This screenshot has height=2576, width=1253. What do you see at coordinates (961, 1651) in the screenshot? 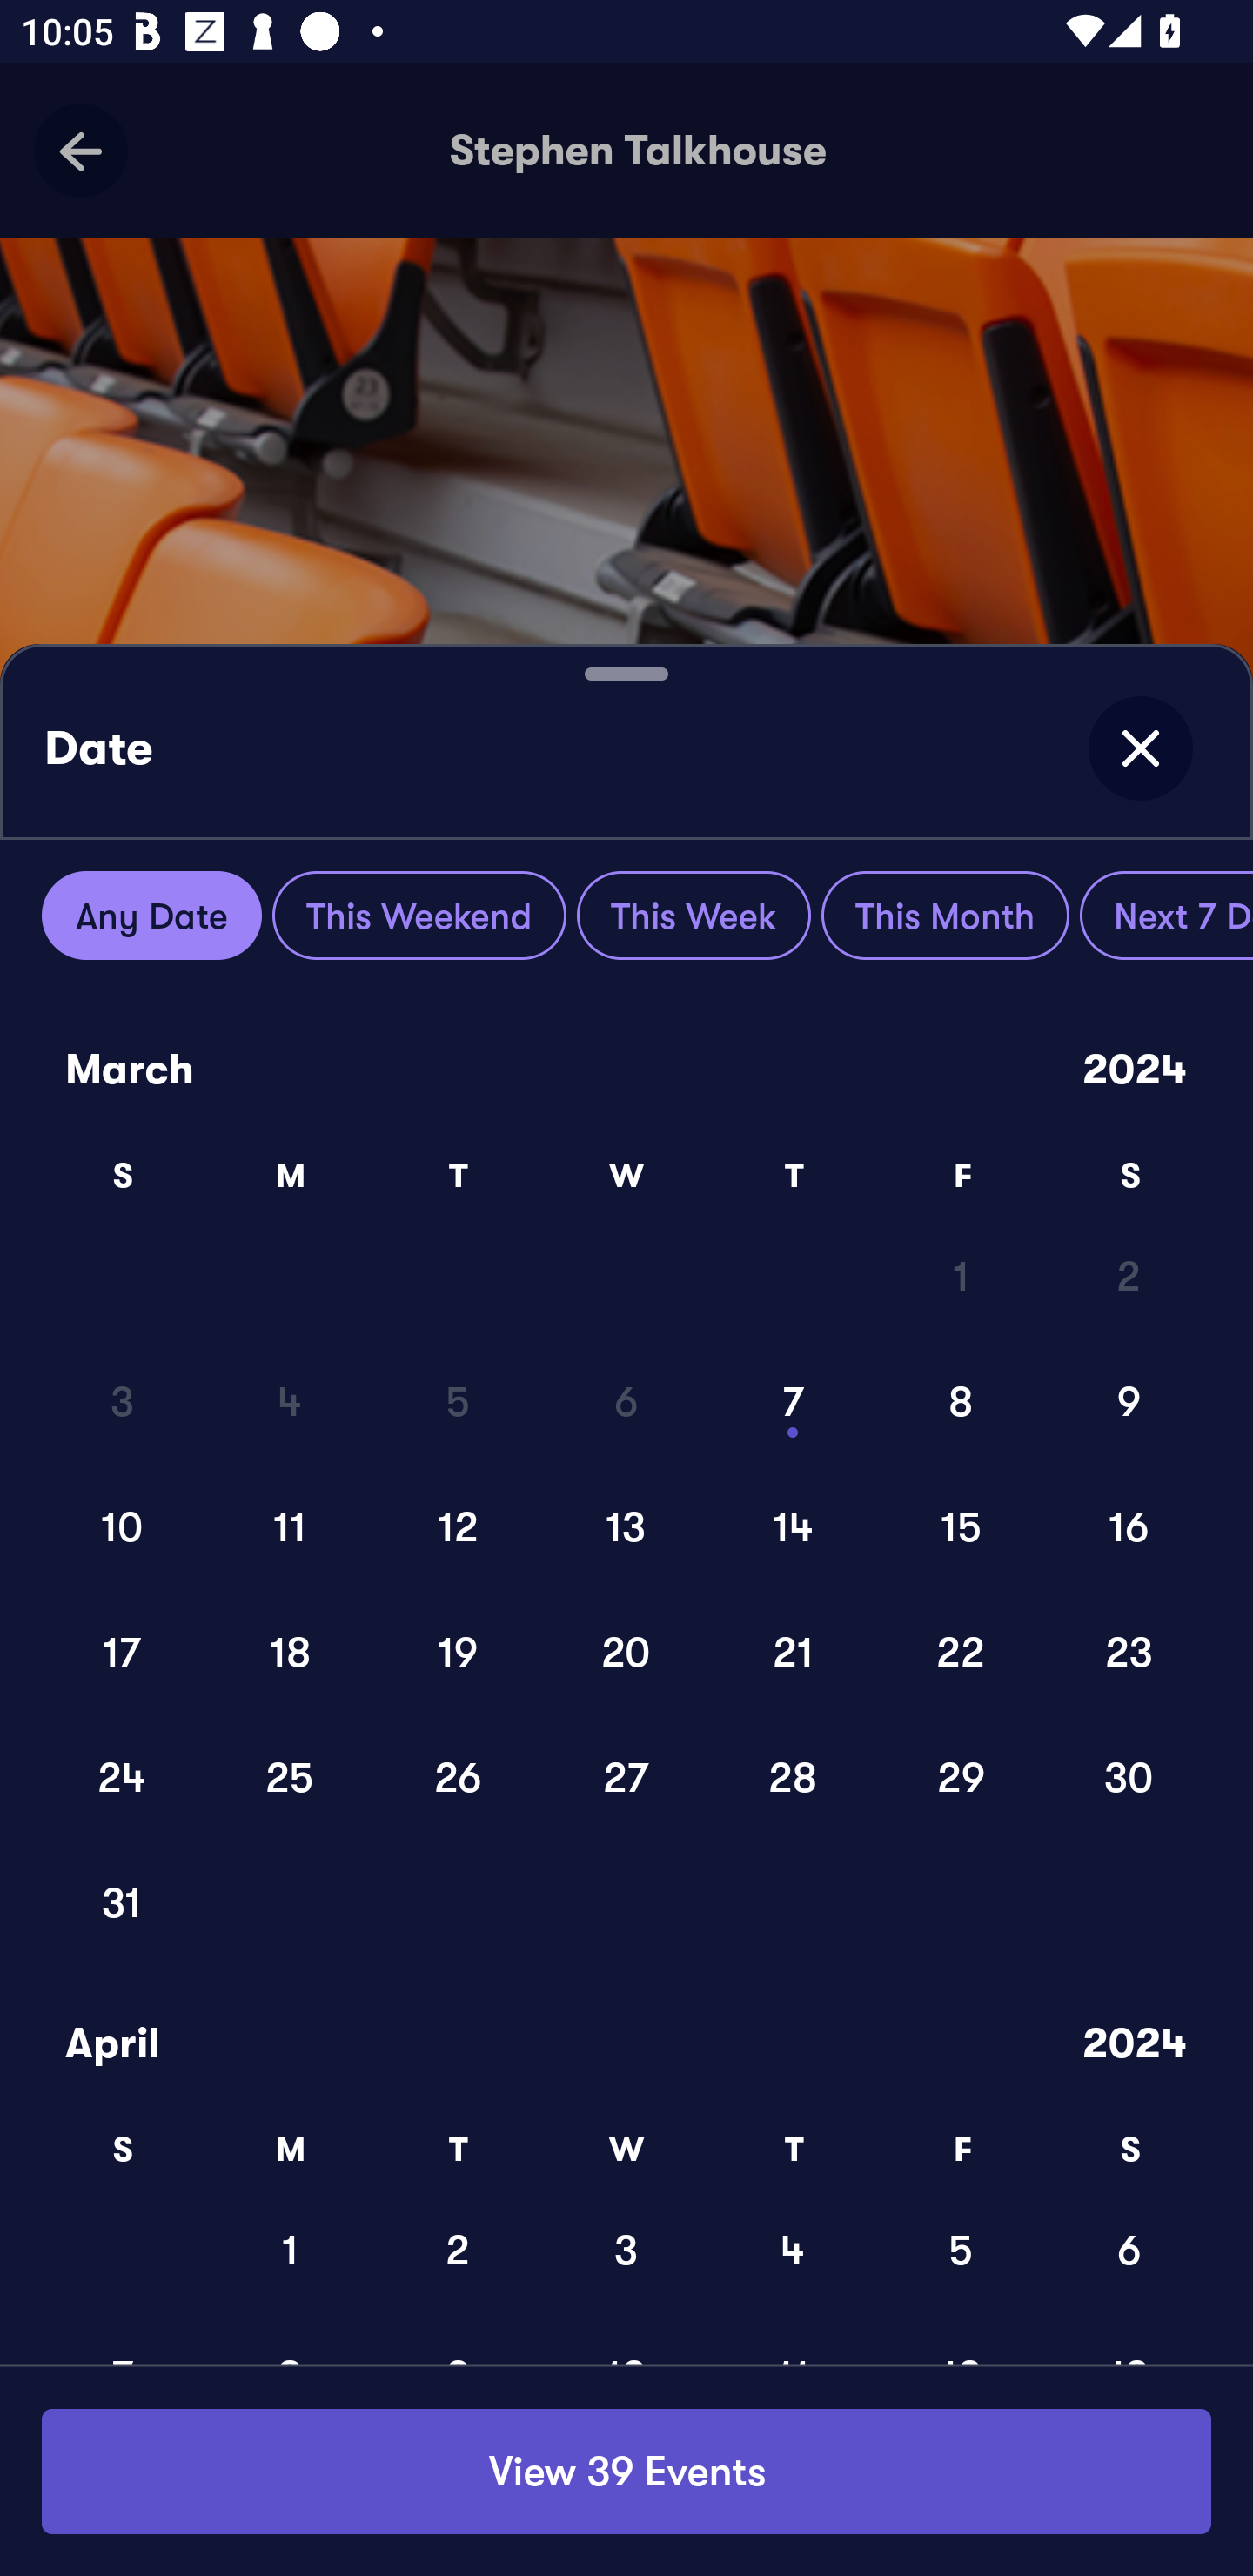
I see ` Friday 22 March 2024  22` at bounding box center [961, 1651].